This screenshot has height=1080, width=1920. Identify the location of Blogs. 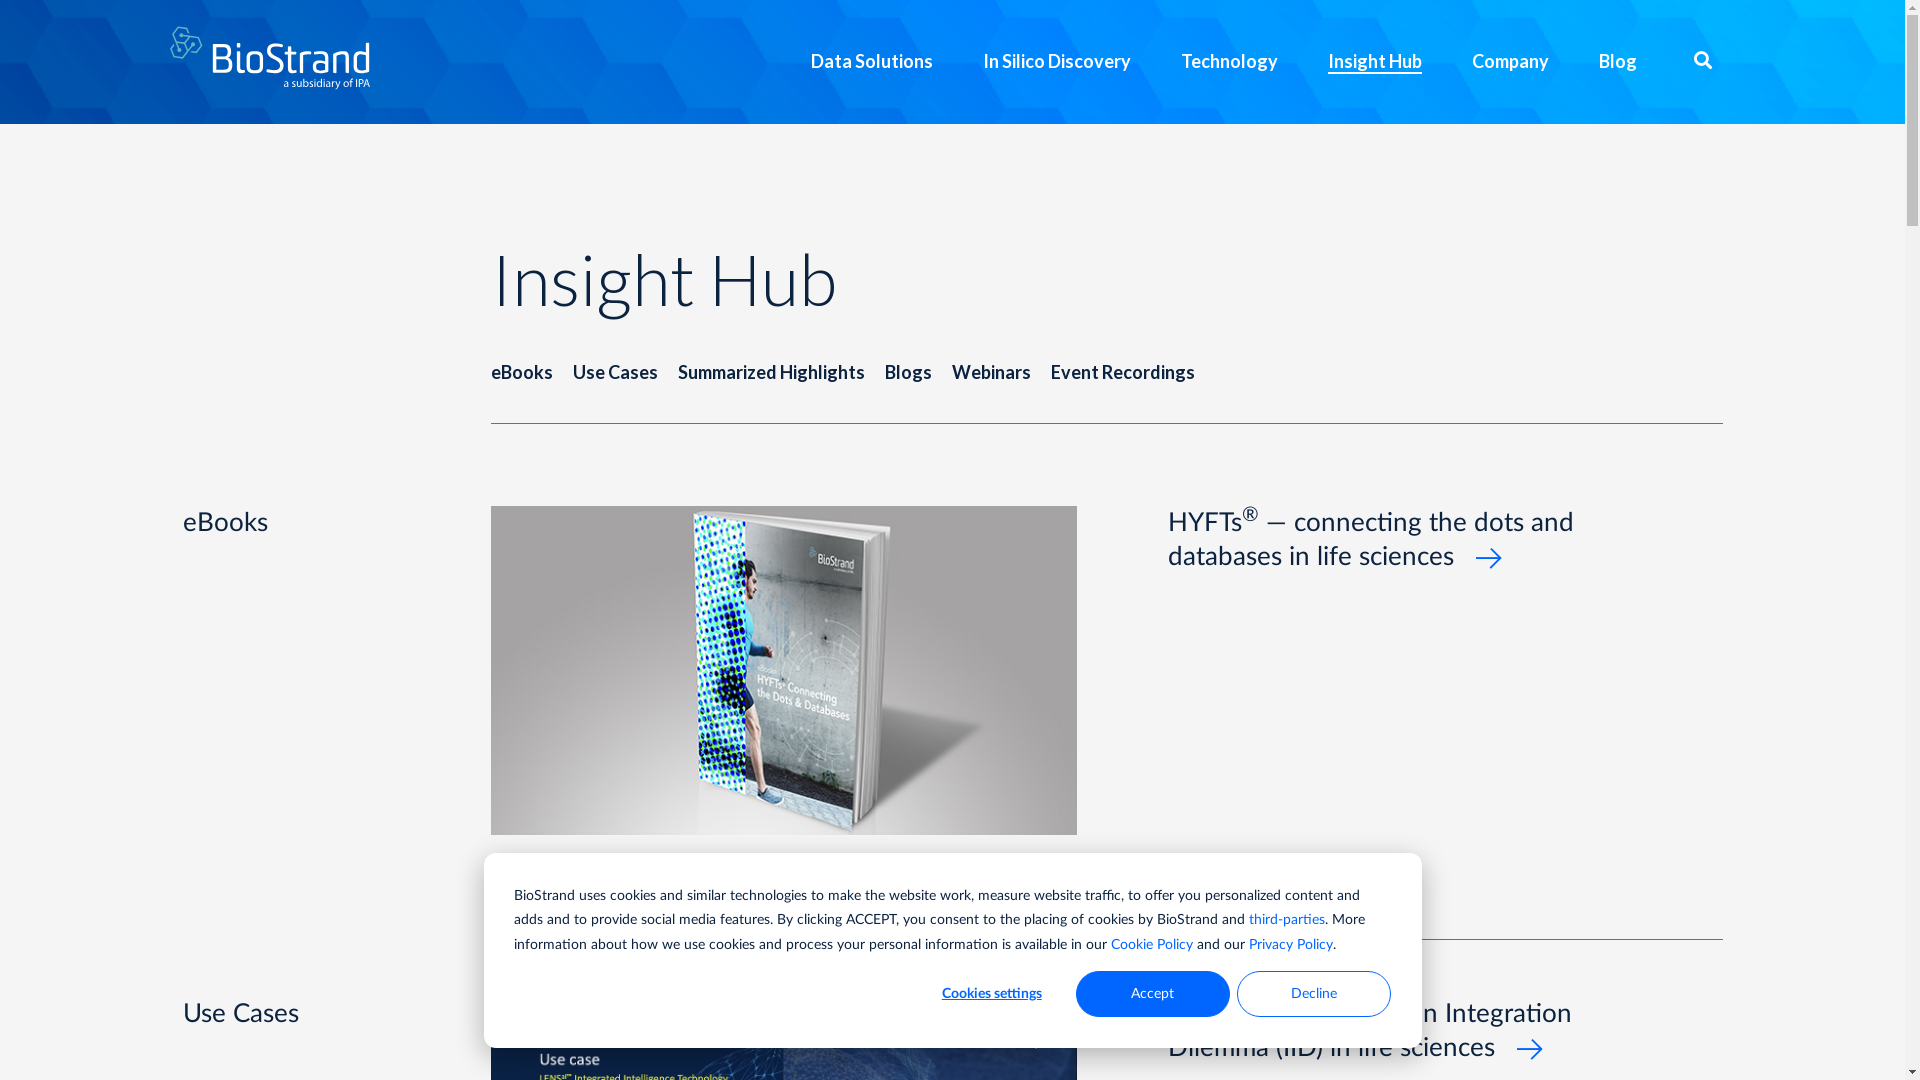
(908, 372).